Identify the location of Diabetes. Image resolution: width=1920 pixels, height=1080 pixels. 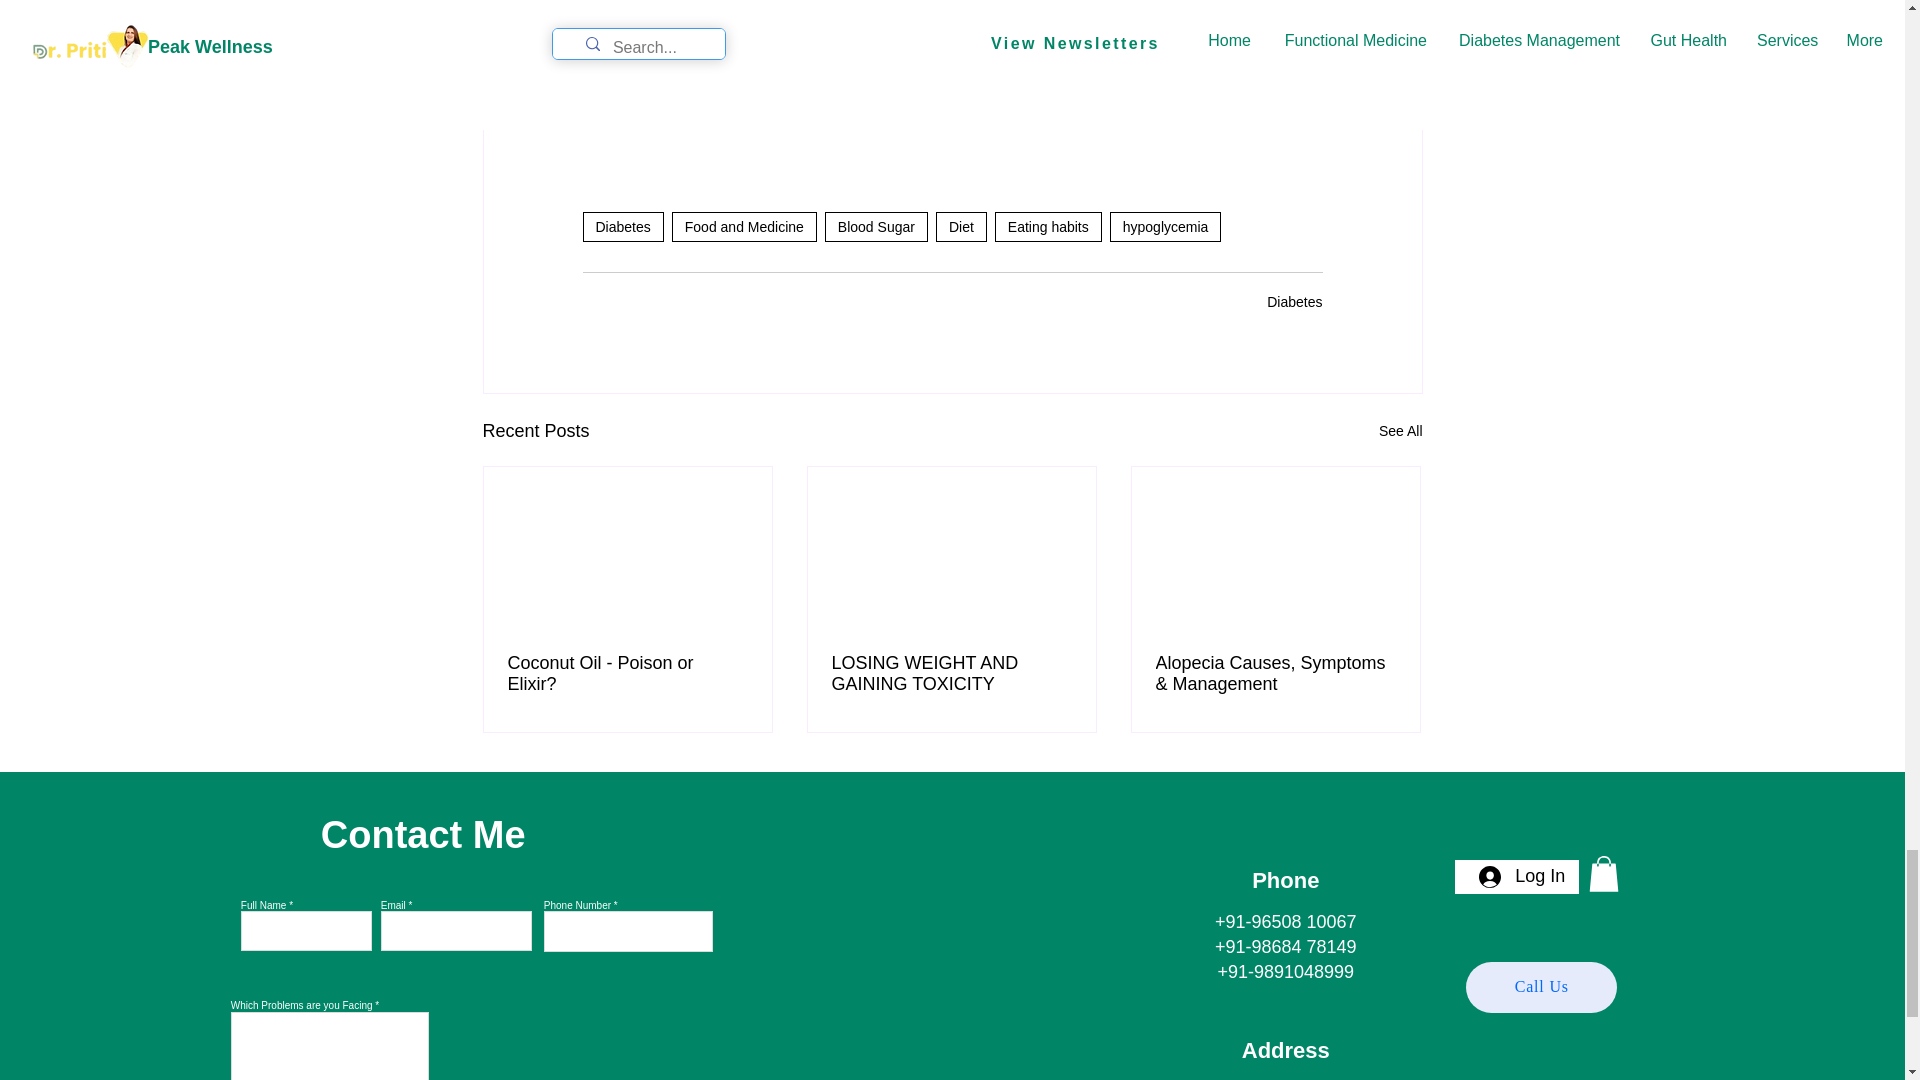
(622, 226).